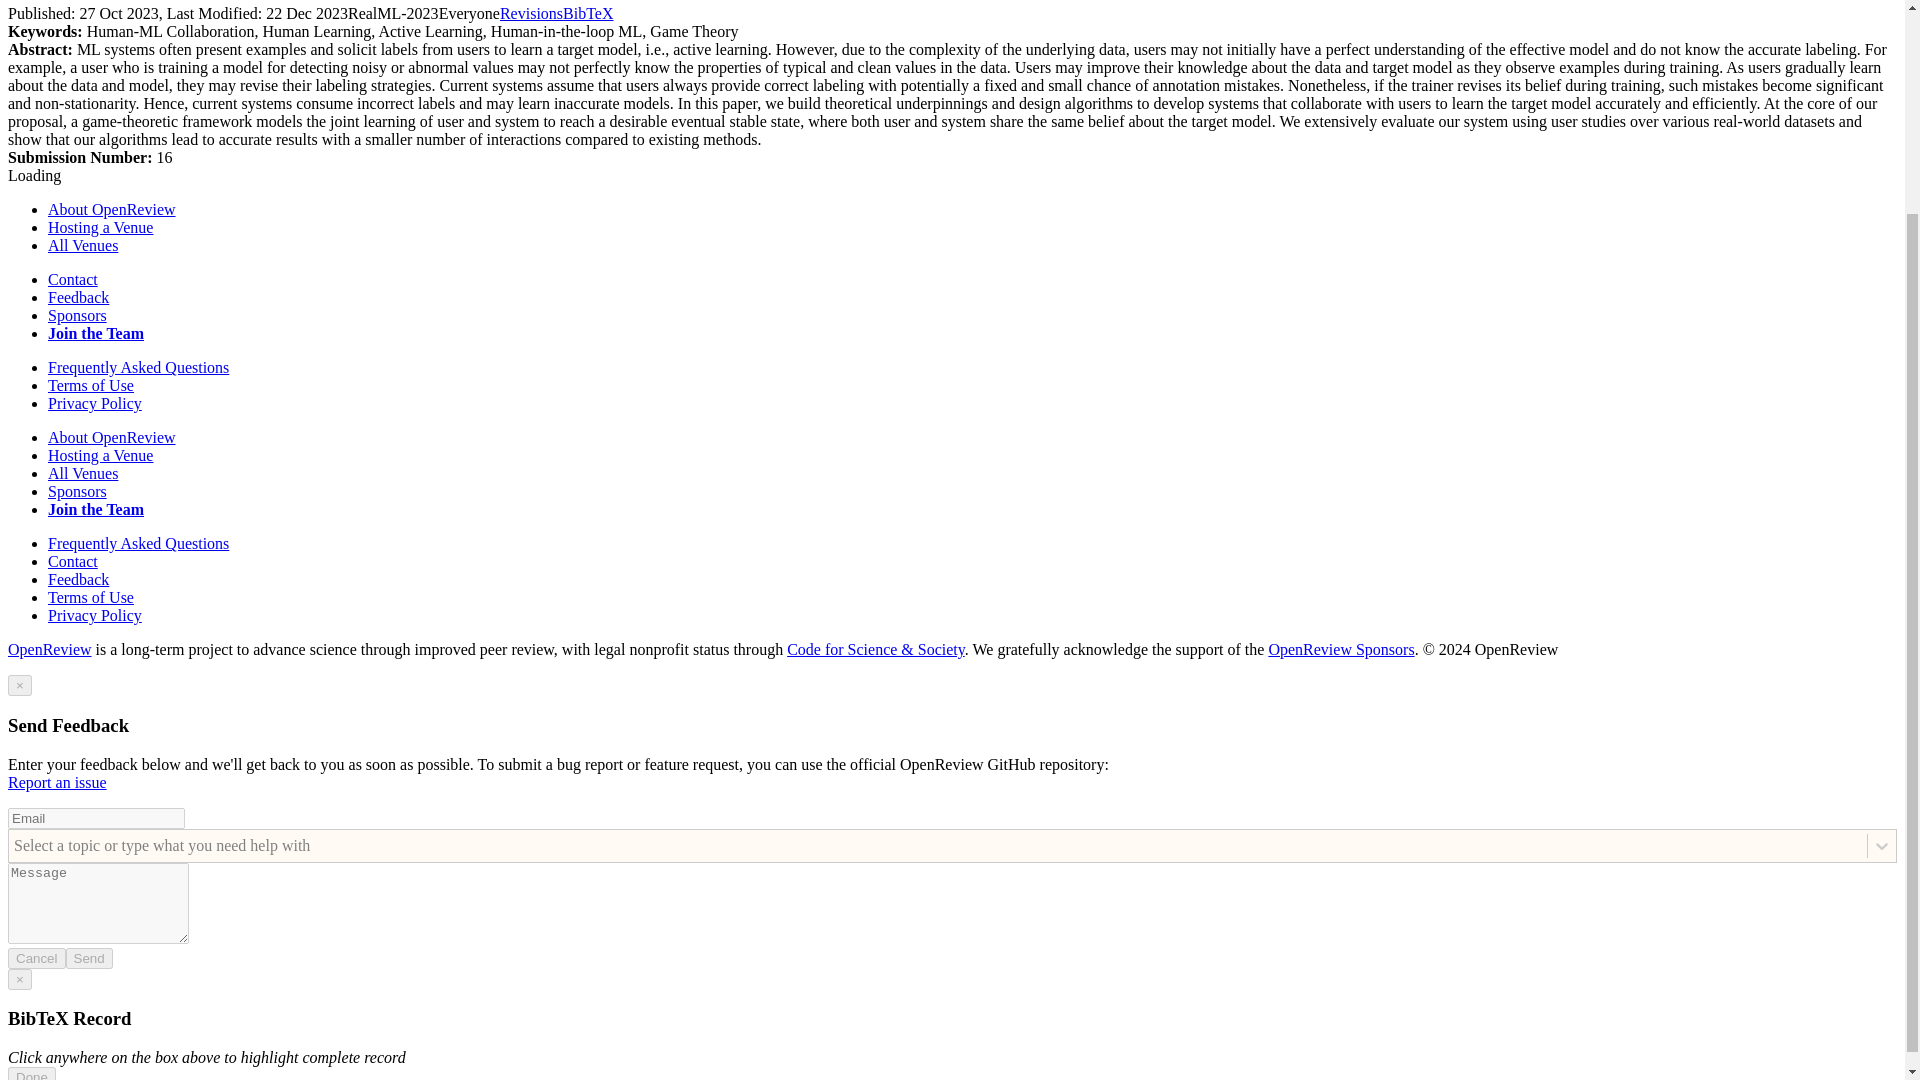 The height and width of the screenshot is (1080, 1920). I want to click on BibTeX, so click(587, 13).